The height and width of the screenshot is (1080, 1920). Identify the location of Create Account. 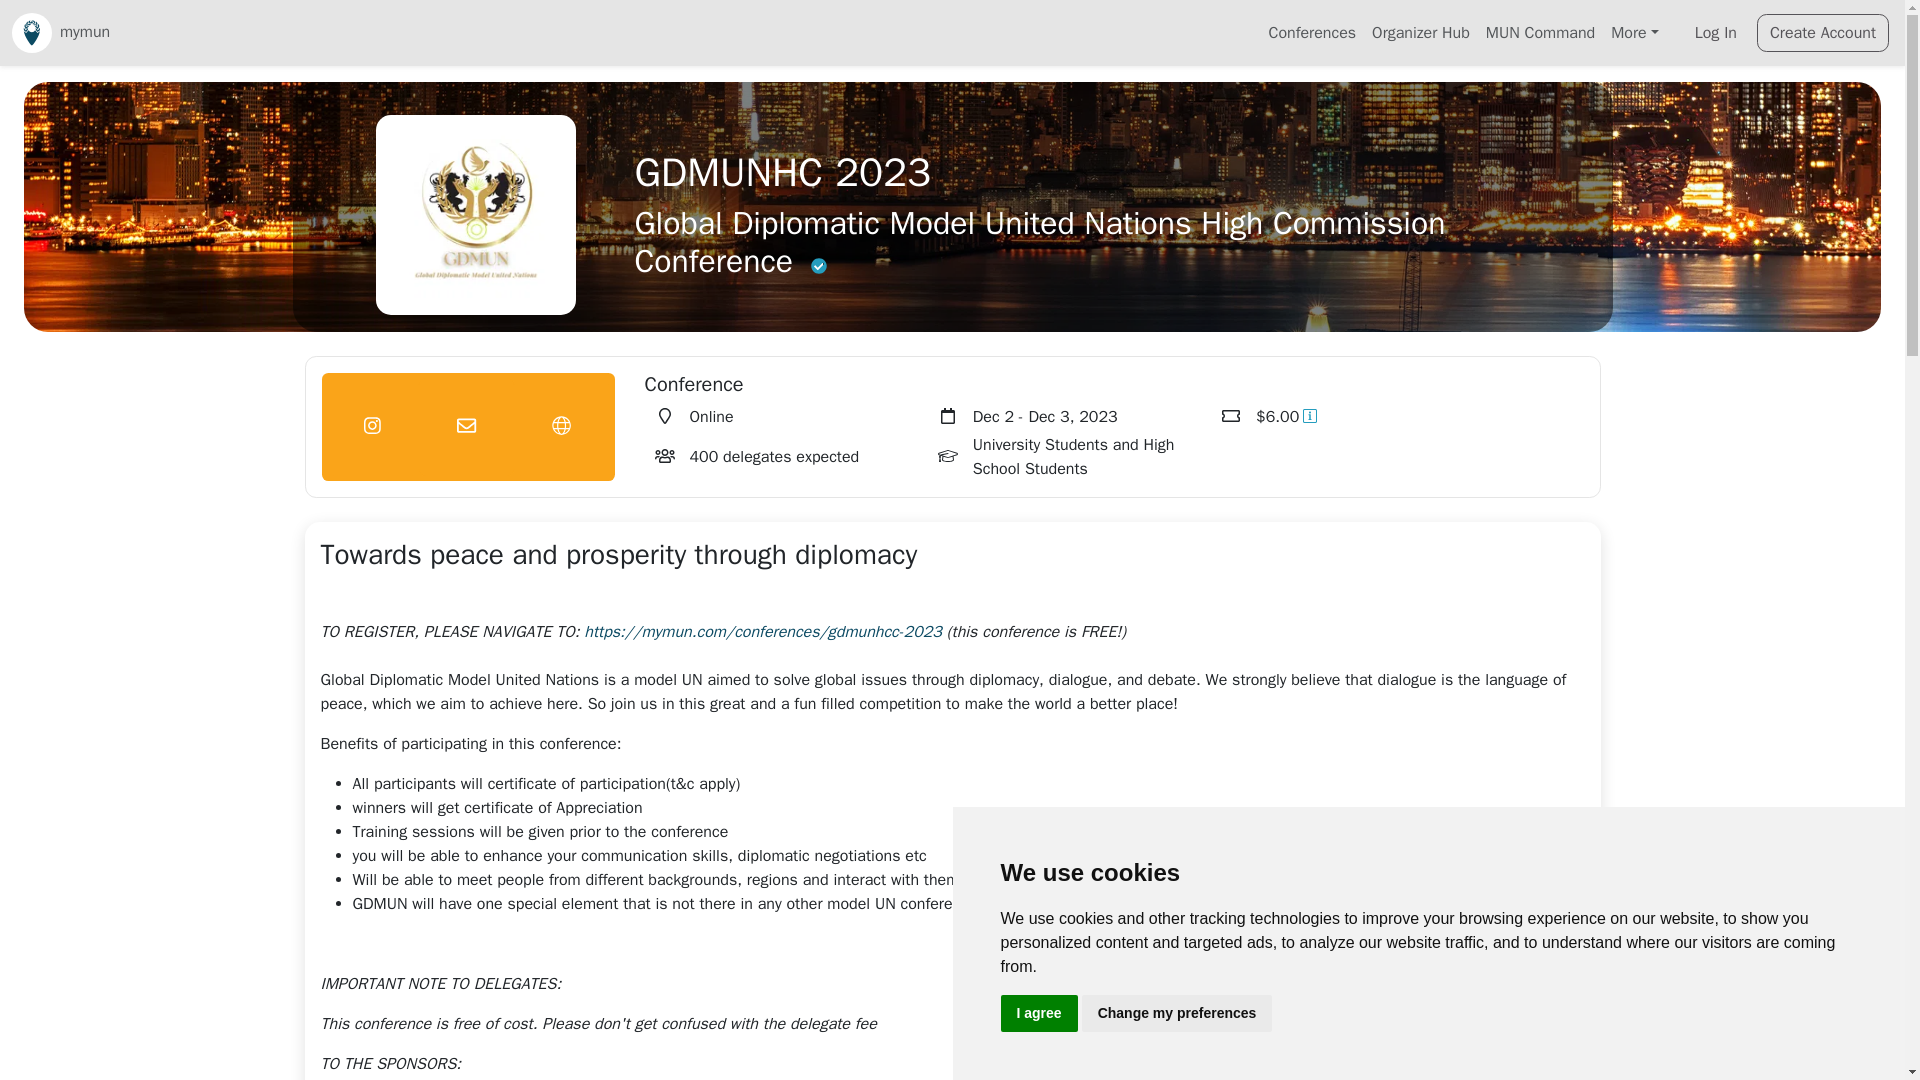
(1822, 32).